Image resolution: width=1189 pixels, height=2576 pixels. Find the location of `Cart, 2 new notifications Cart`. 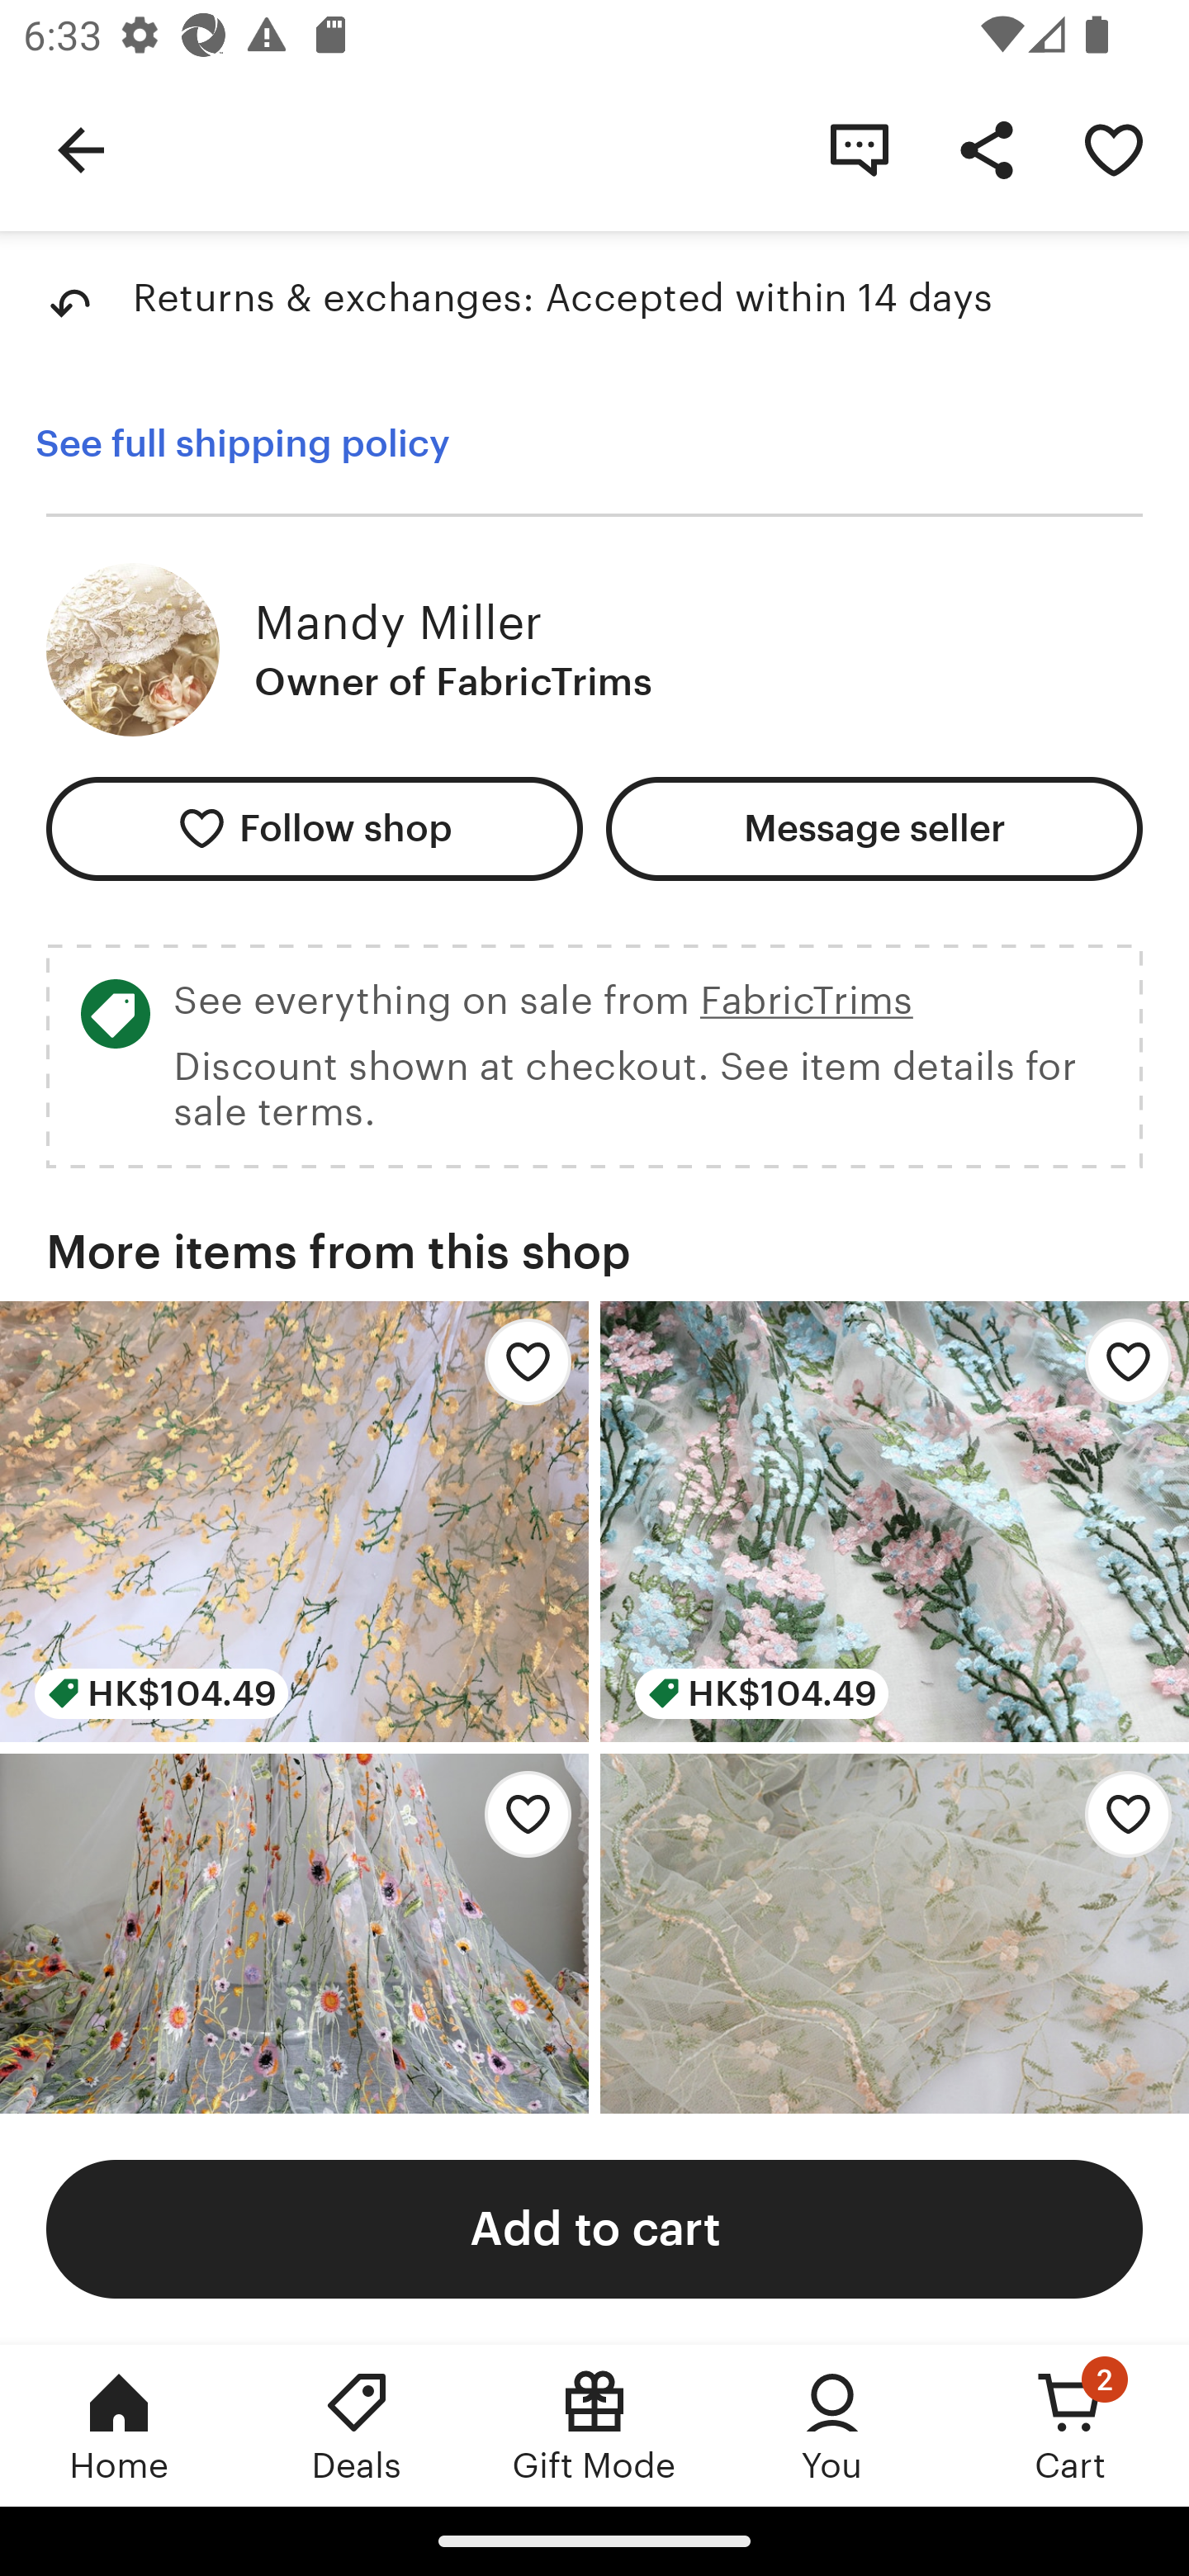

Cart, 2 new notifications Cart is located at coordinates (1070, 2425).